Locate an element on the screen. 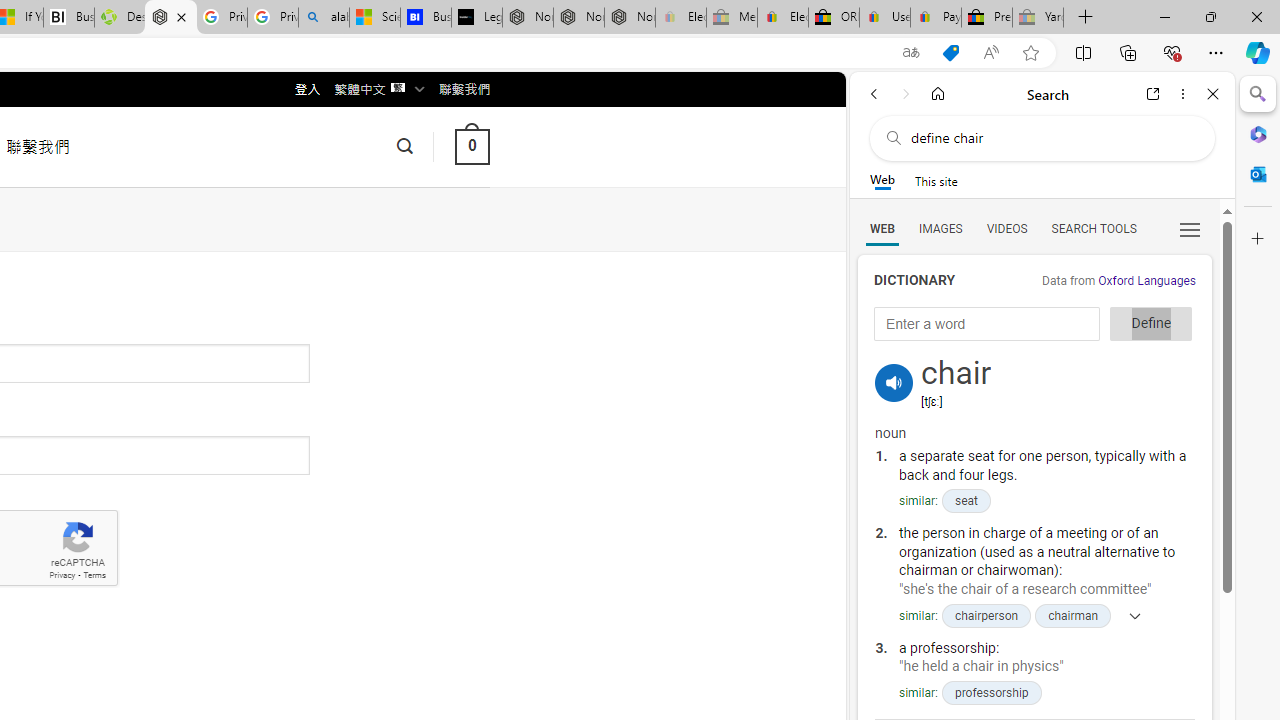 This screenshot has width=1280, height=720. WEB   is located at coordinates (882, 228).